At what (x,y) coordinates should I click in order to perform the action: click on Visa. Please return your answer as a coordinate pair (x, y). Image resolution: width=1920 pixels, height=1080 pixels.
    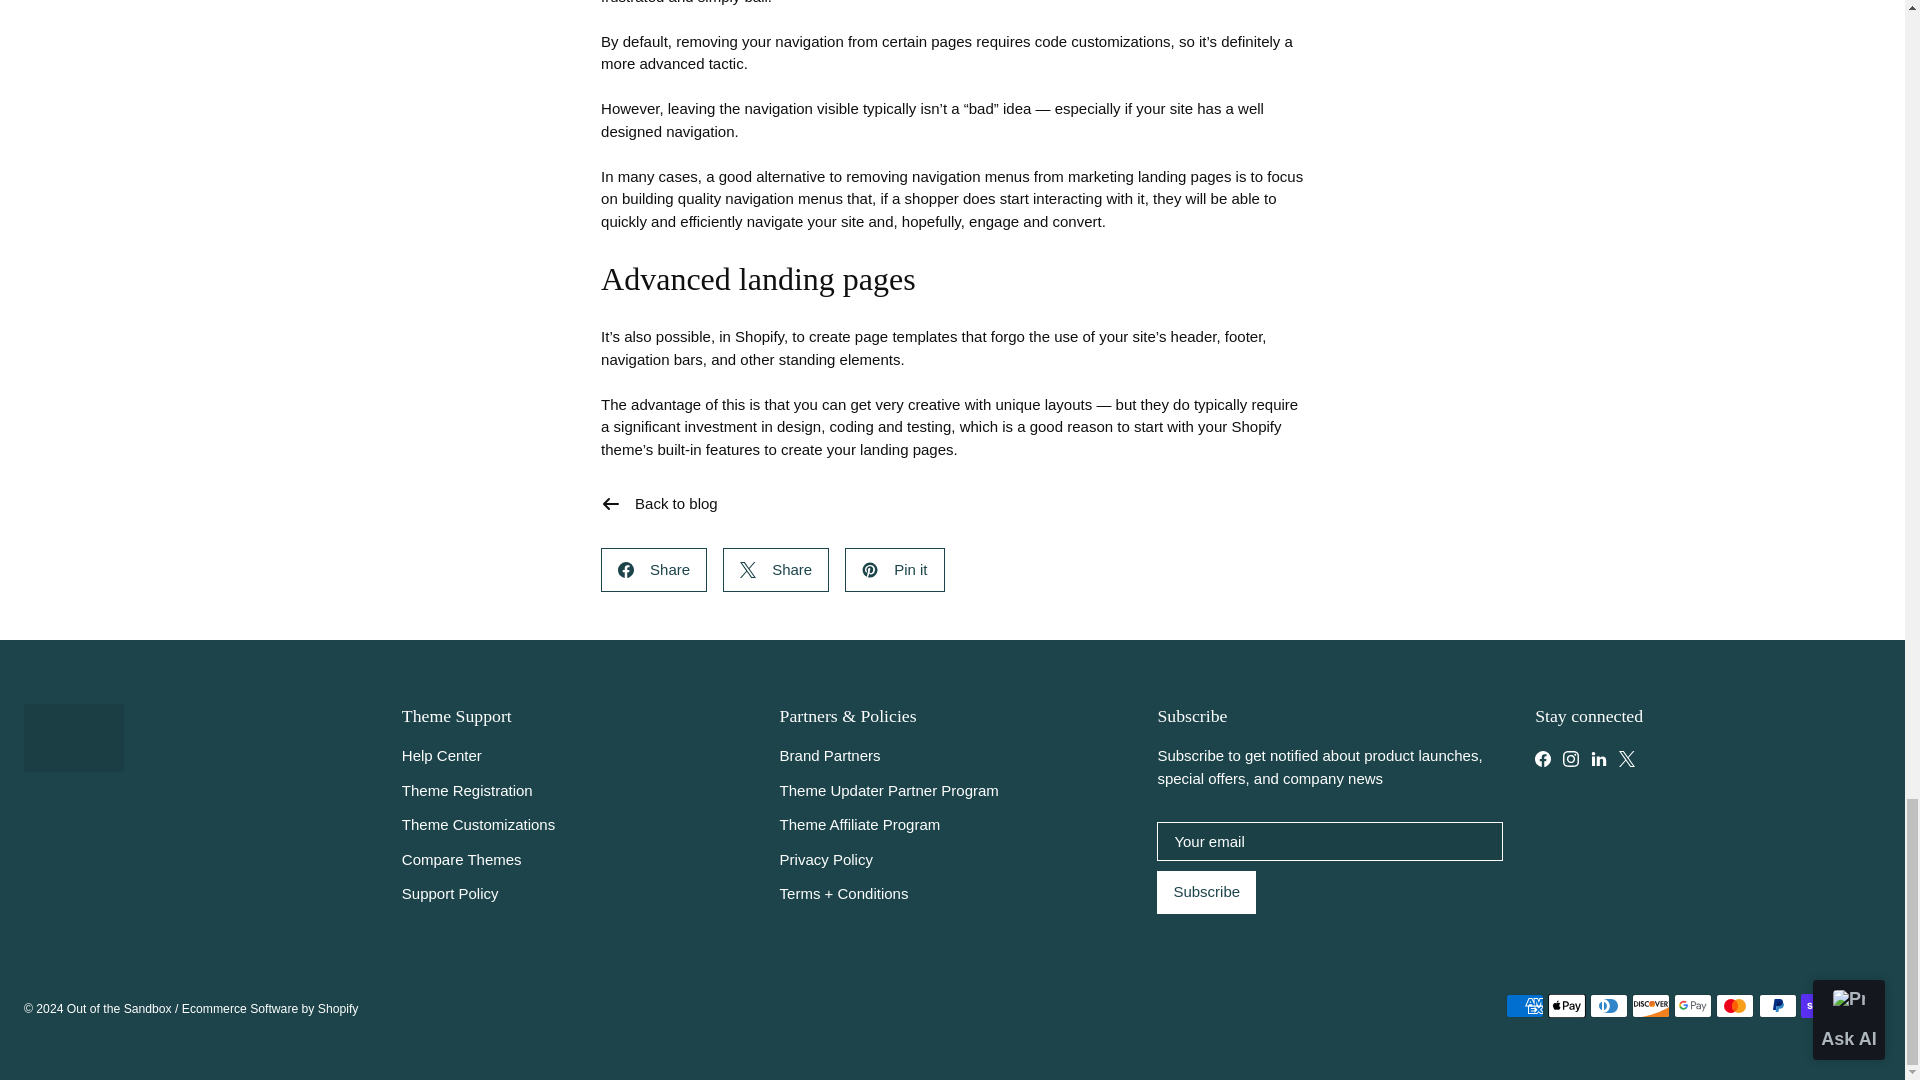
    Looking at the image, I should click on (1862, 1006).